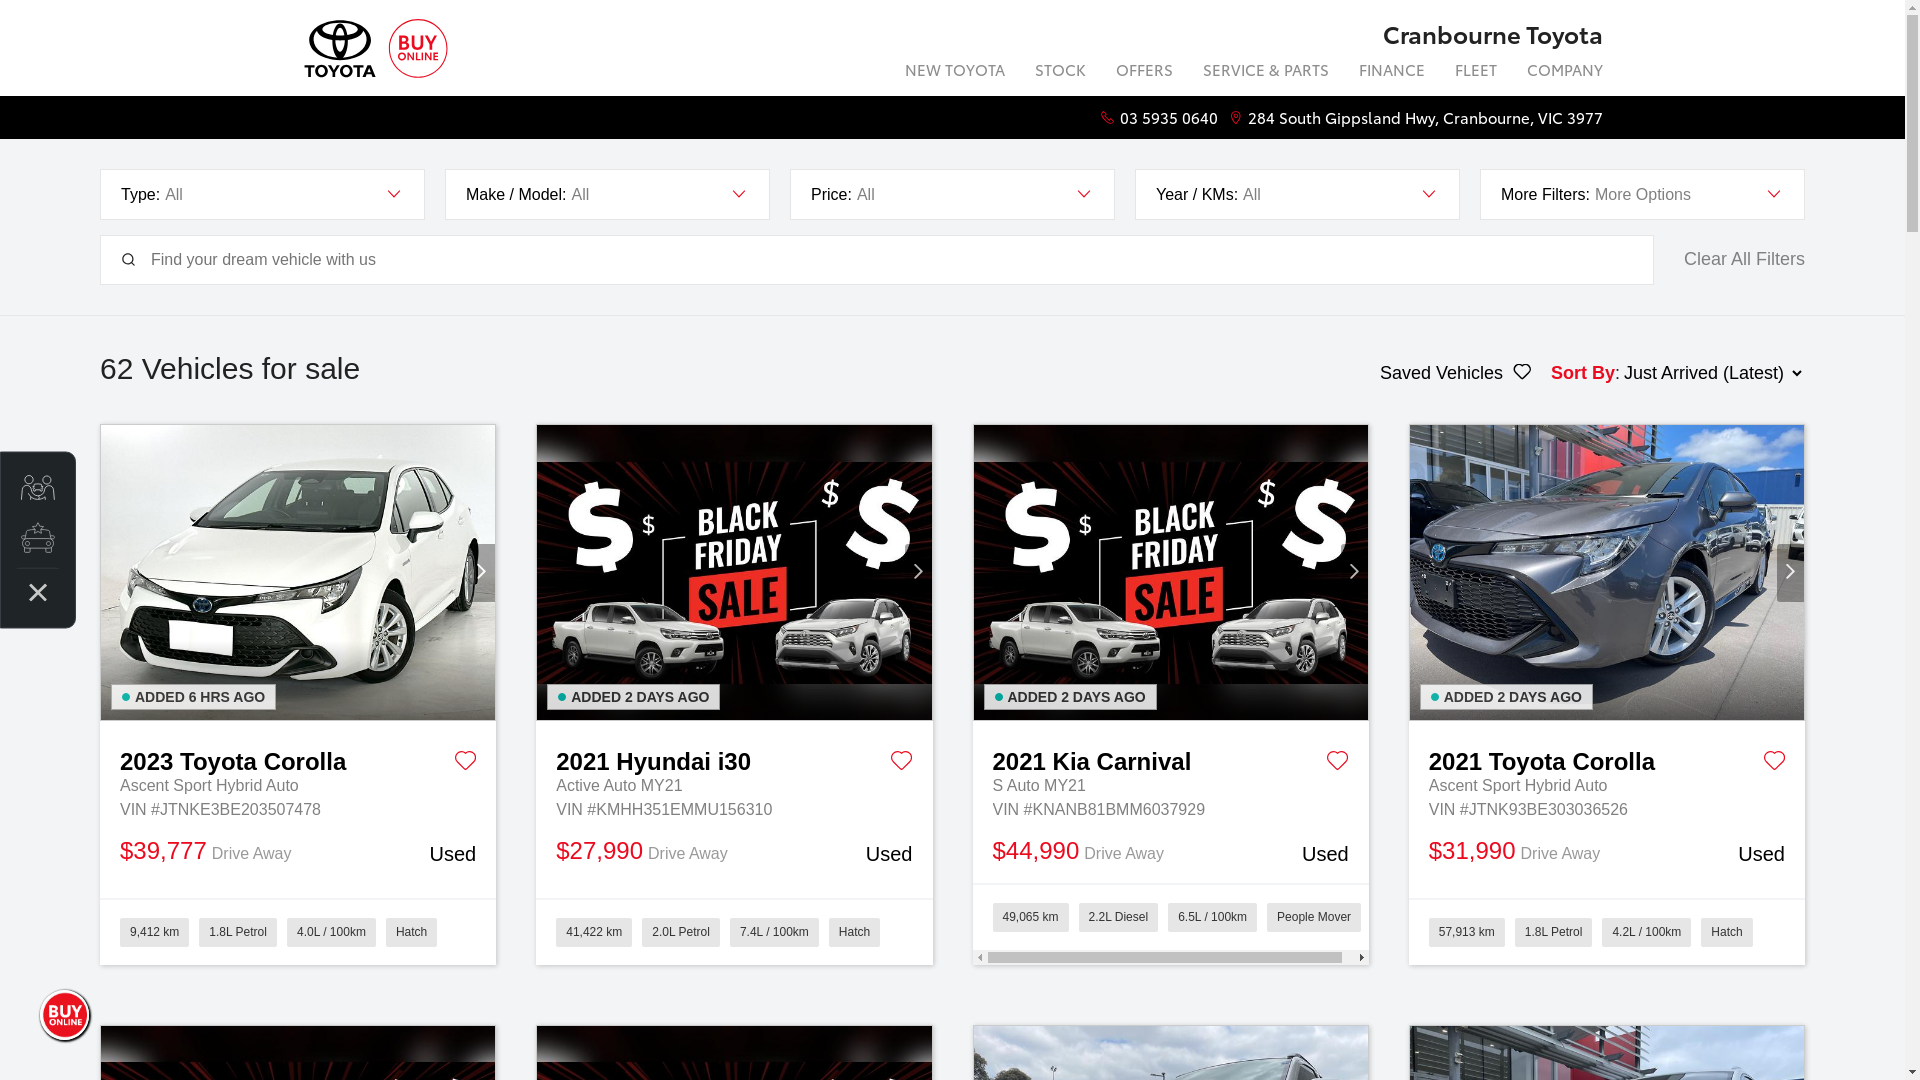  What do you see at coordinates (1170, 772) in the screenshot?
I see `2021 Kia Carnival
S Auto MY21
VIN #KNANB81BMM6037929` at bounding box center [1170, 772].